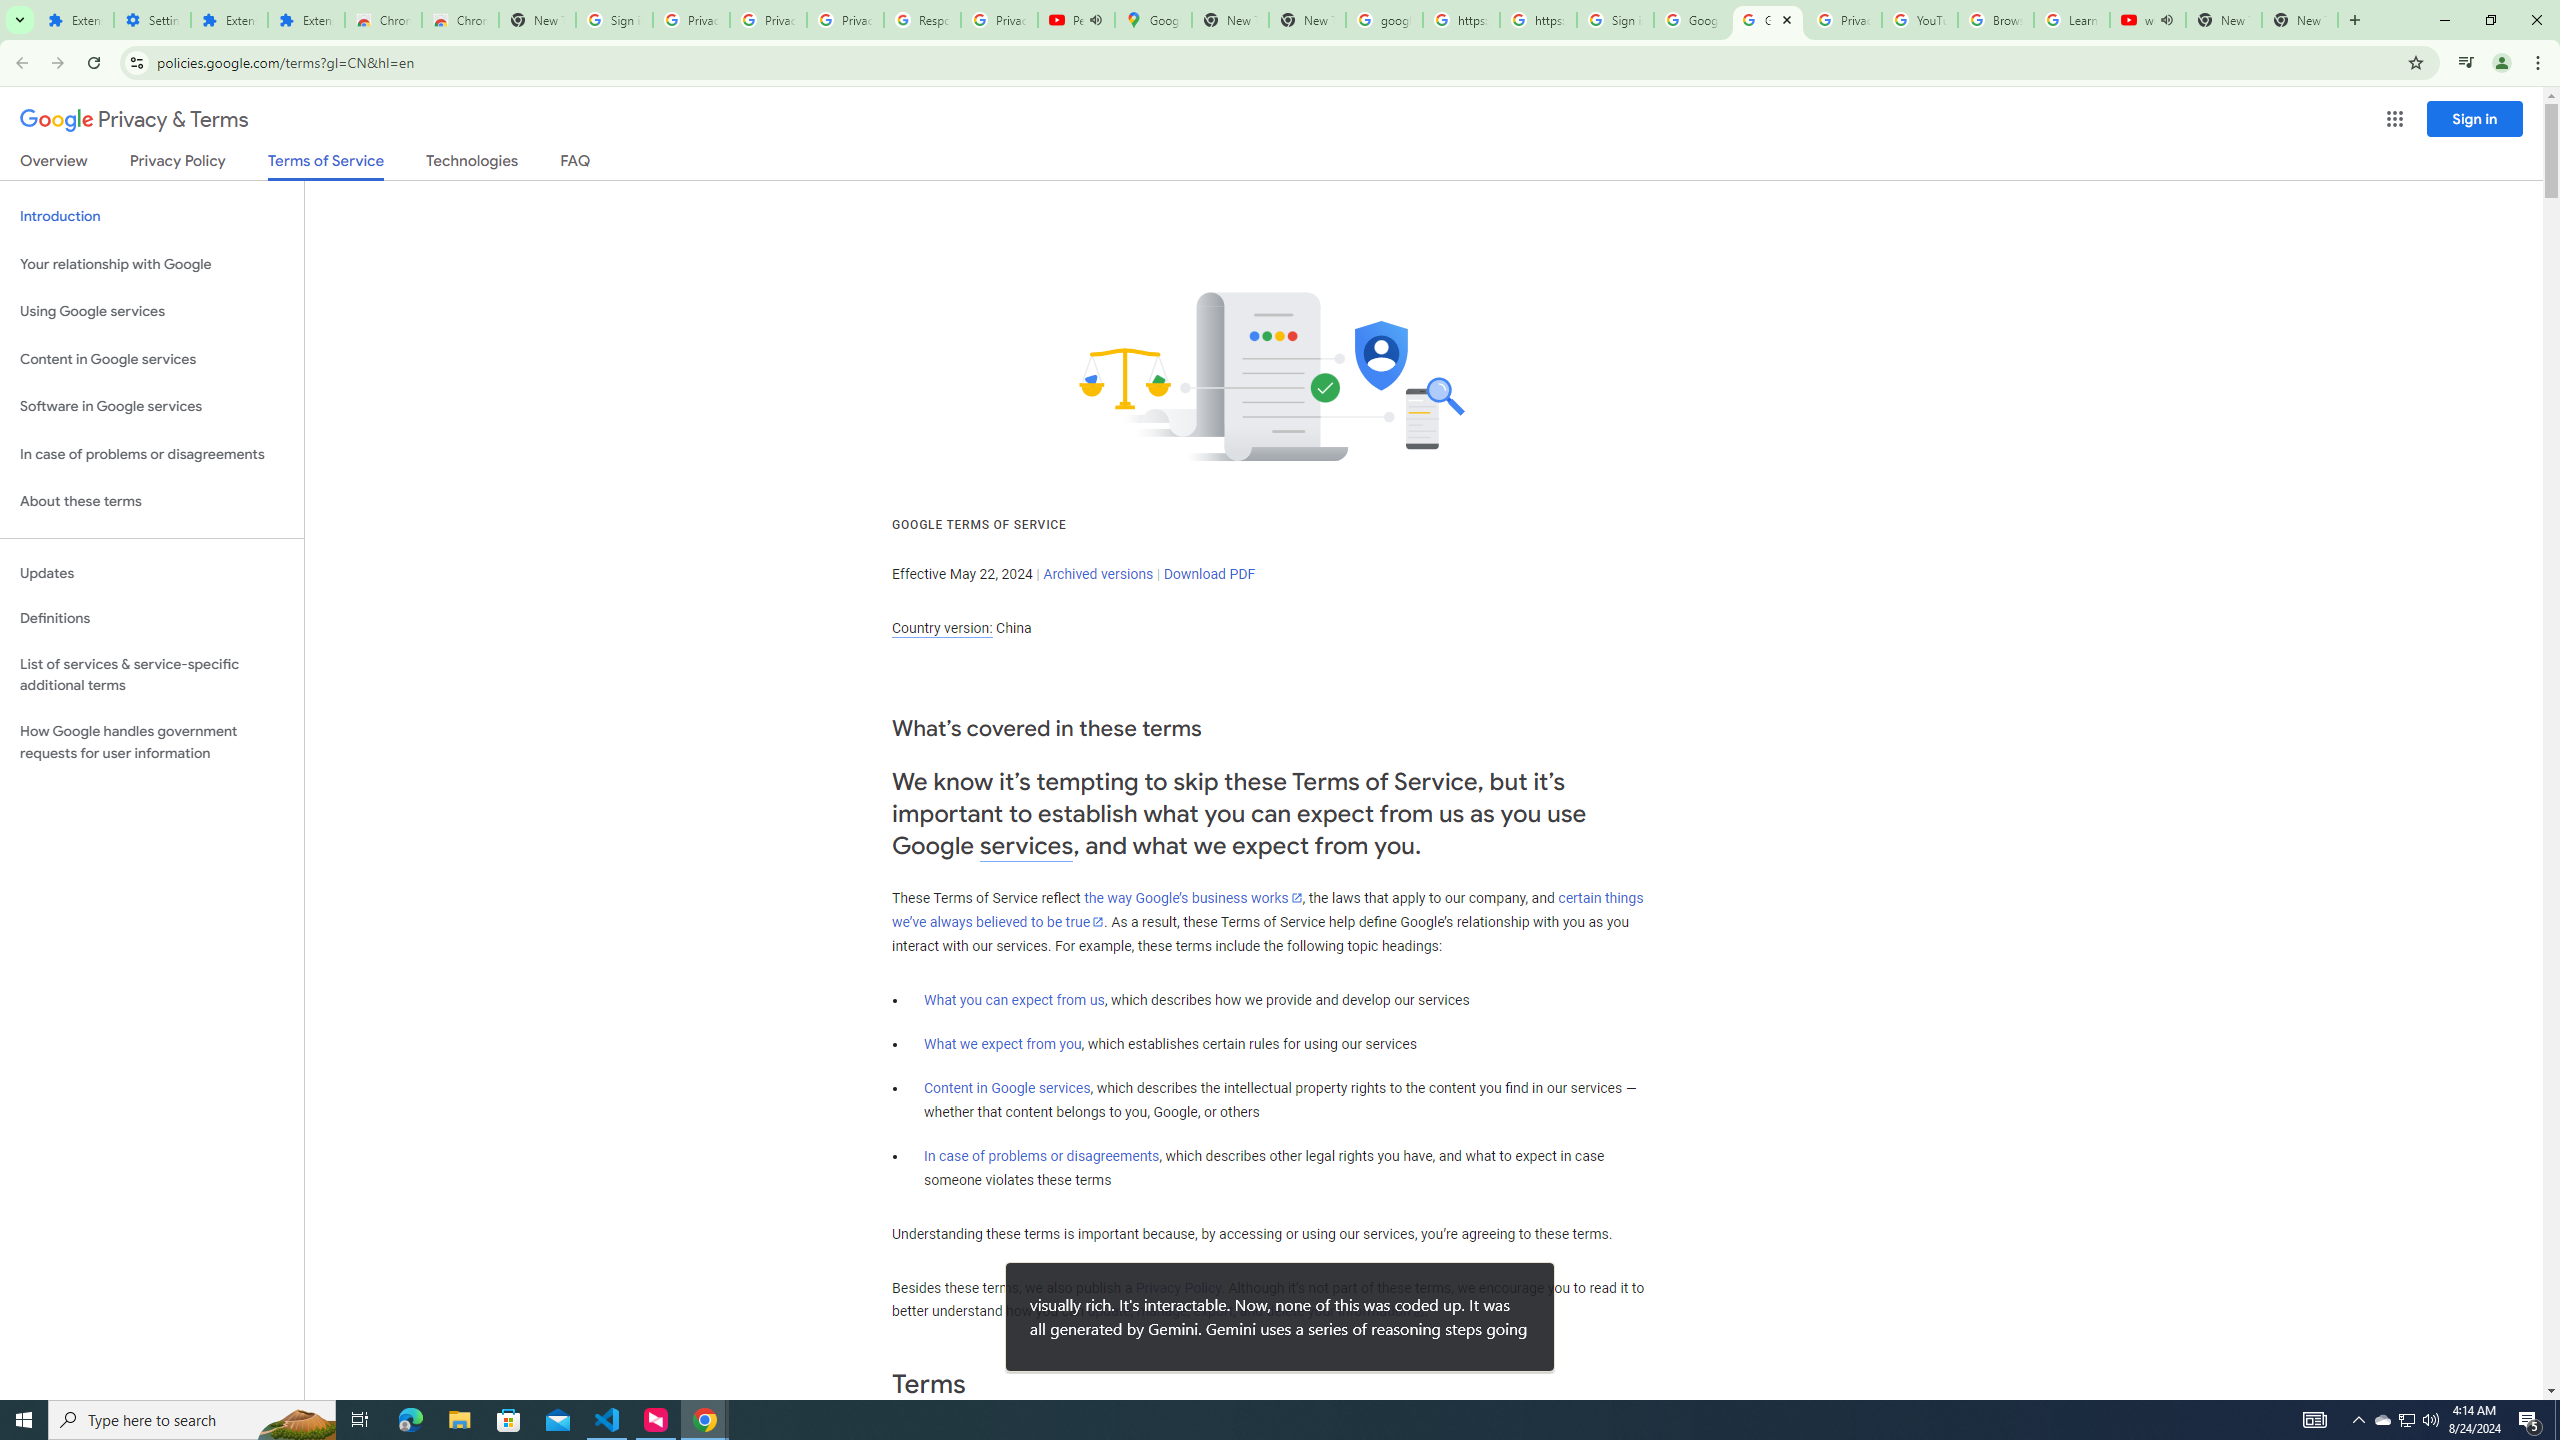 The width and height of the screenshot is (2560, 1440). What do you see at coordinates (152, 619) in the screenshot?
I see `Definitions` at bounding box center [152, 619].